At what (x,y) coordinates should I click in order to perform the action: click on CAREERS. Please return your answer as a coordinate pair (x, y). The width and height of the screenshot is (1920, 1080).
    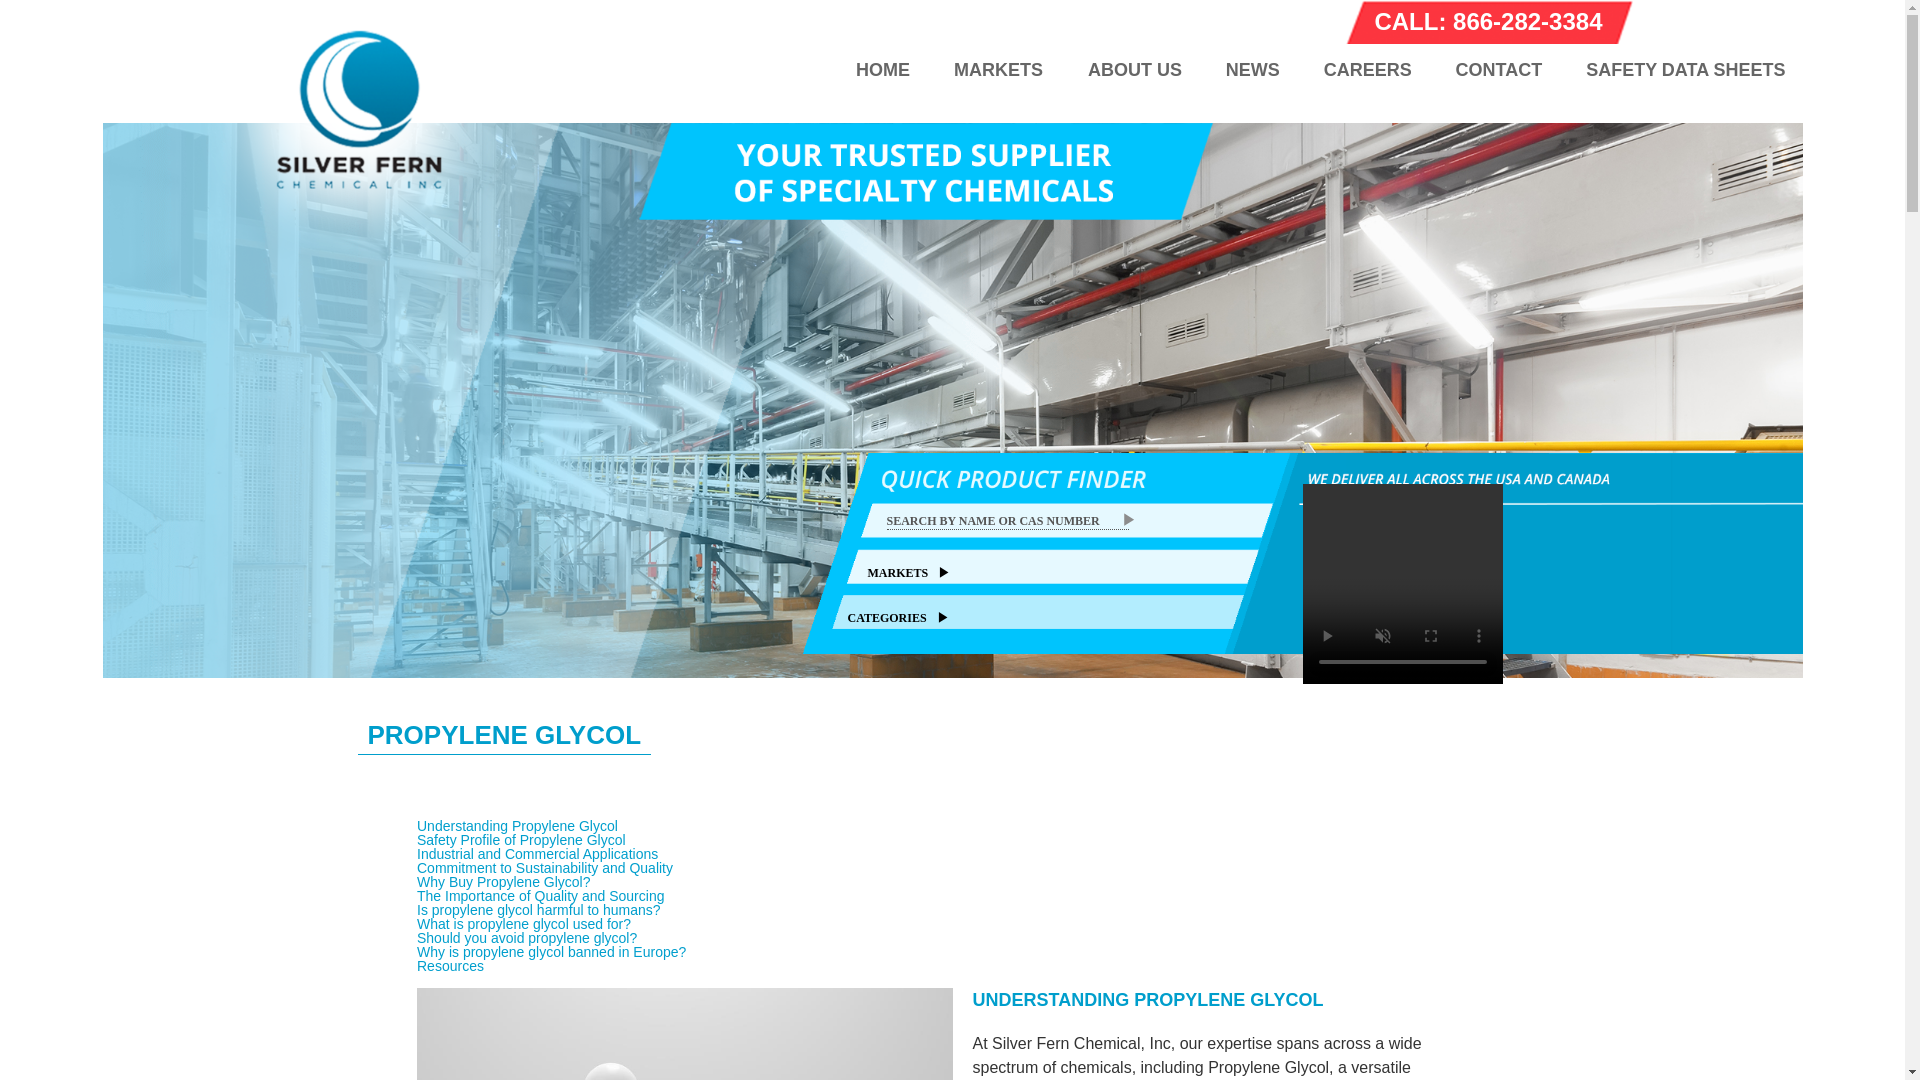
    Looking at the image, I should click on (1368, 69).